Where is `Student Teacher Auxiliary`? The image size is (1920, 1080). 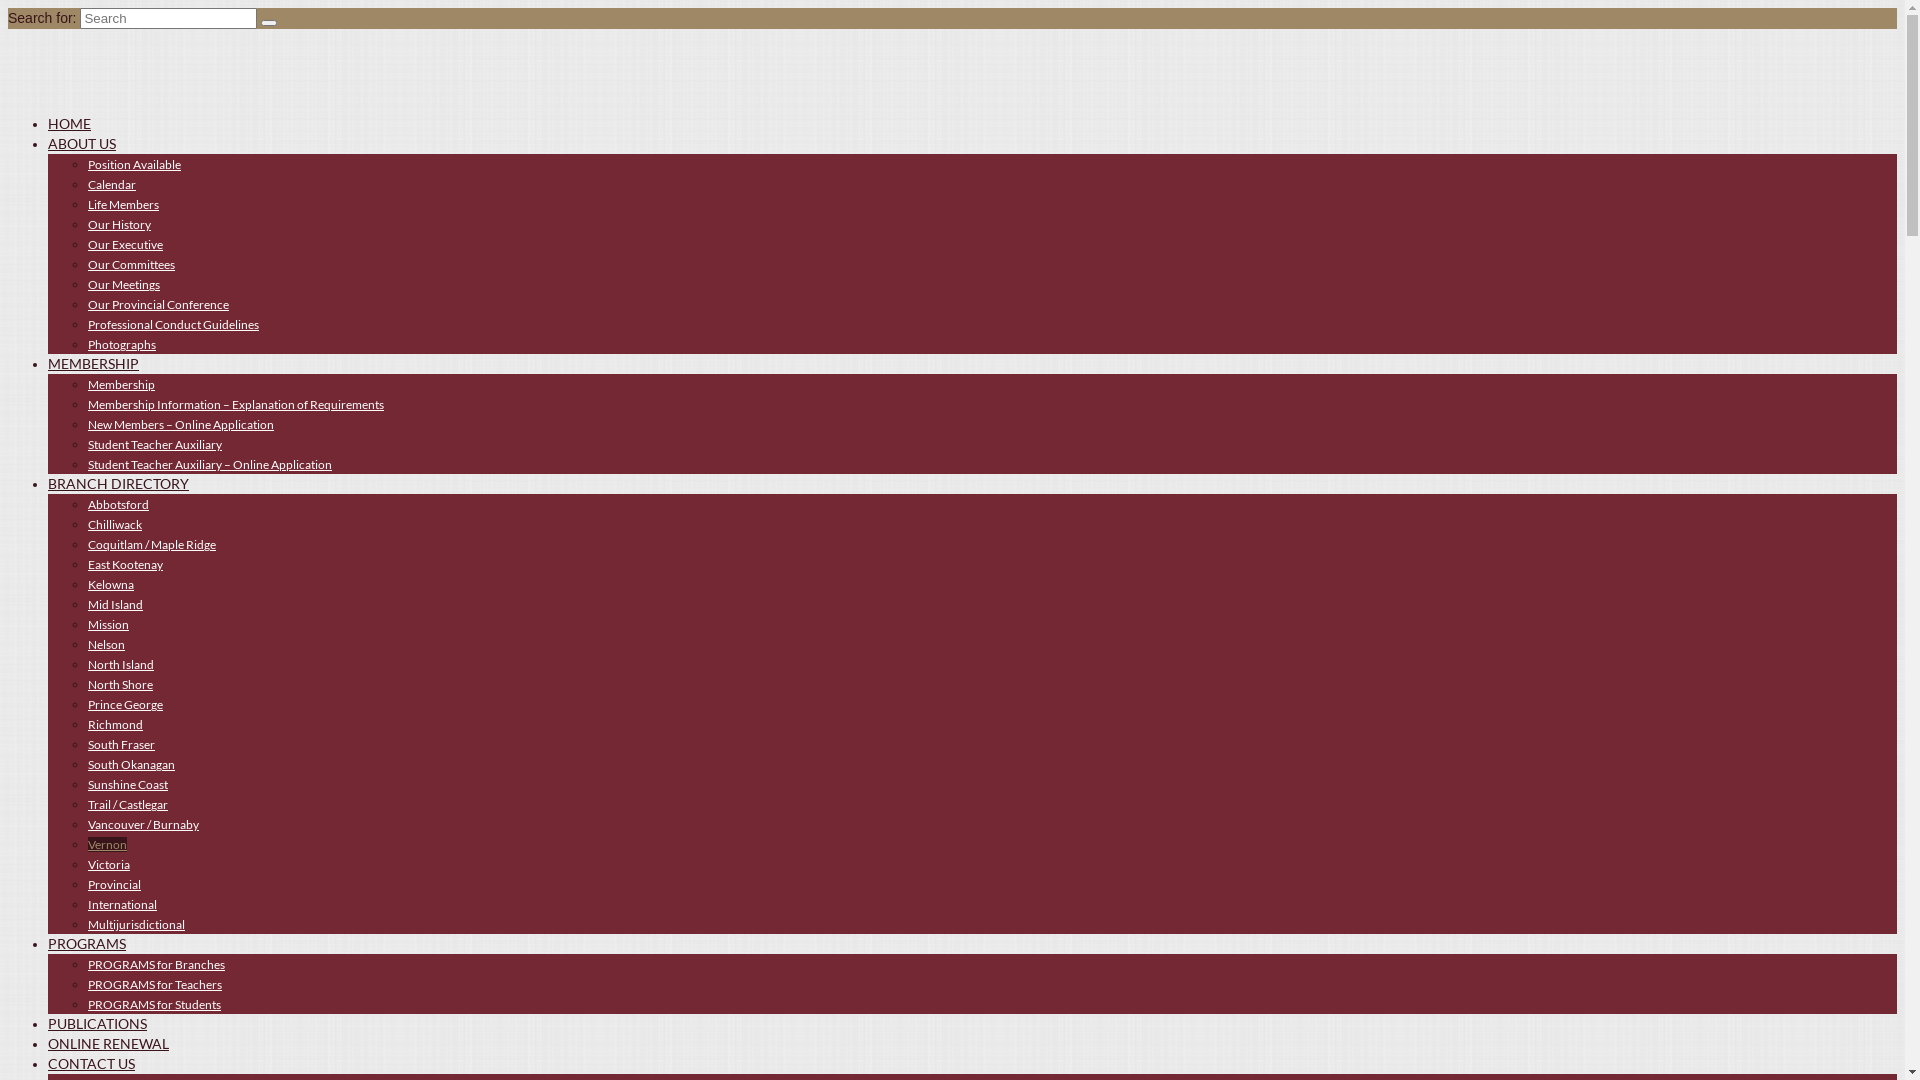
Student Teacher Auxiliary is located at coordinates (155, 444).